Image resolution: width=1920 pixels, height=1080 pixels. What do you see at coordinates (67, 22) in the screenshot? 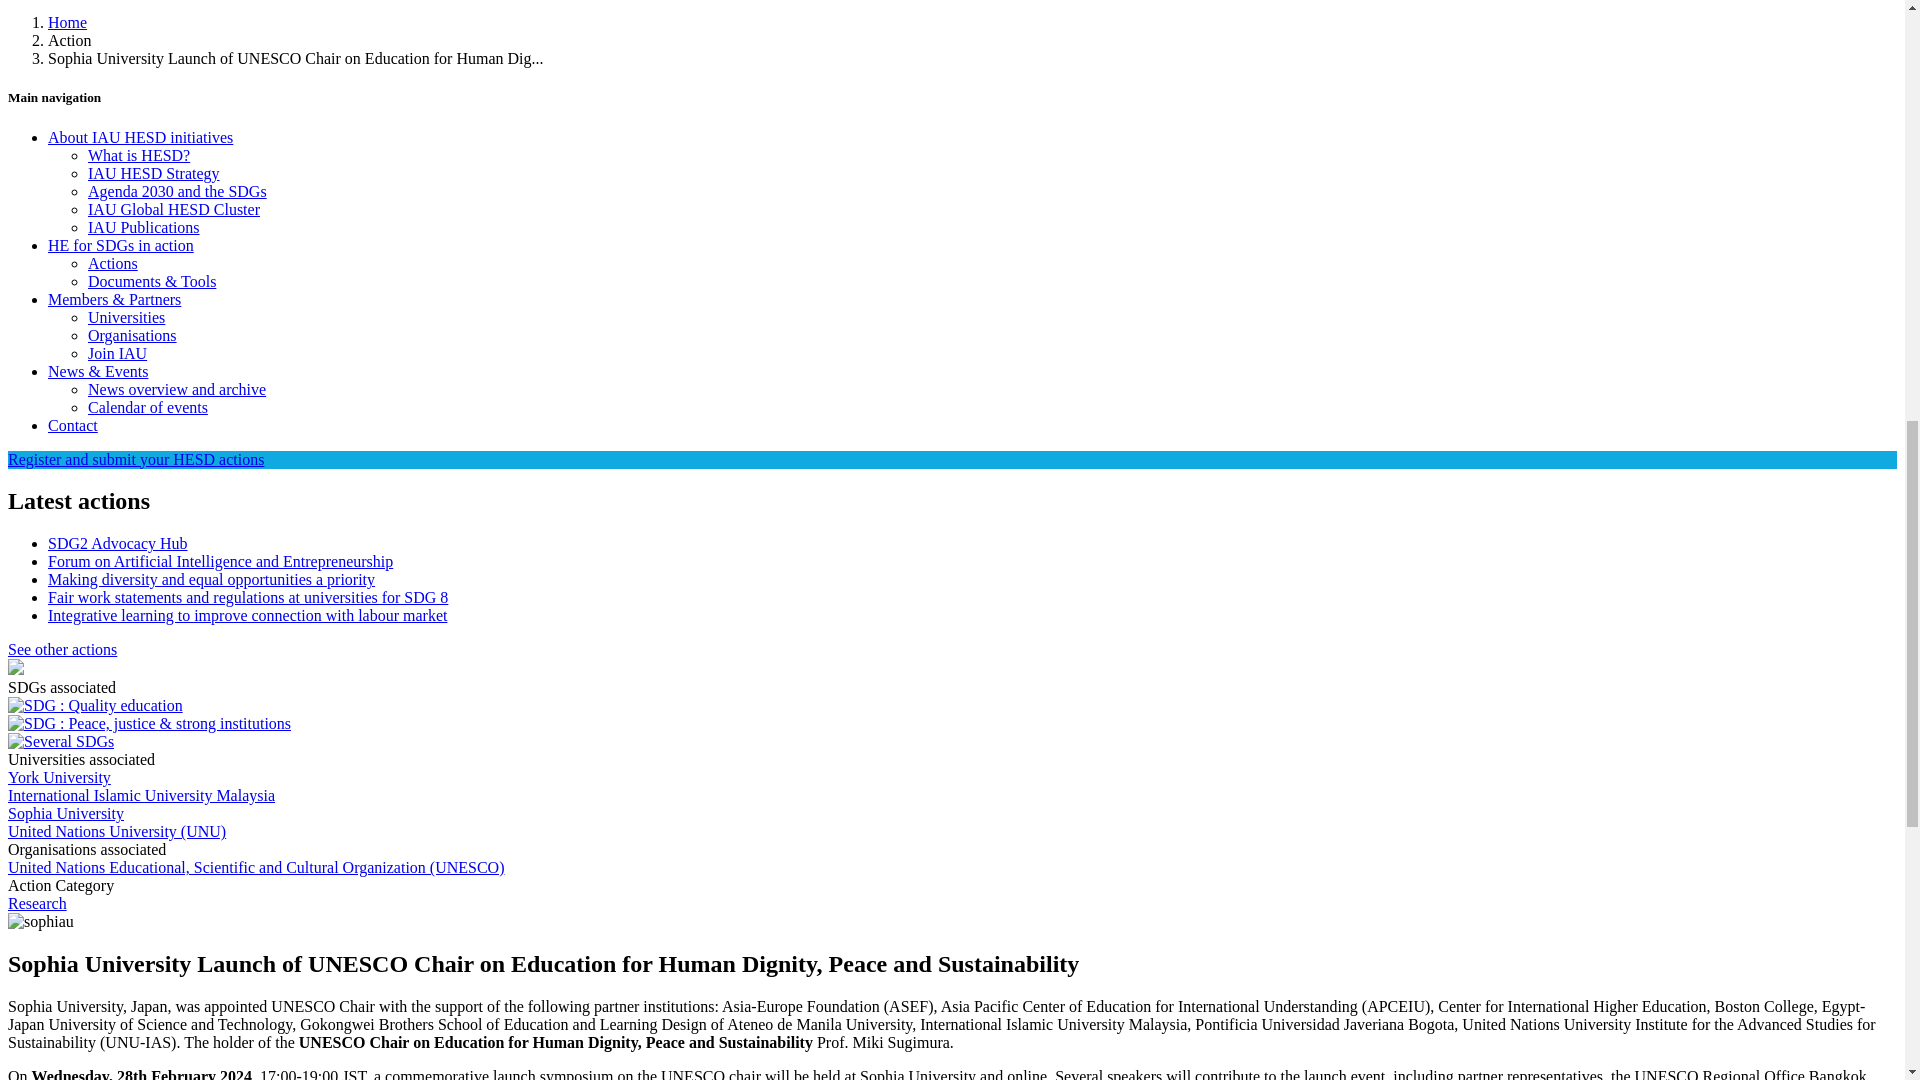
I see `Home` at bounding box center [67, 22].